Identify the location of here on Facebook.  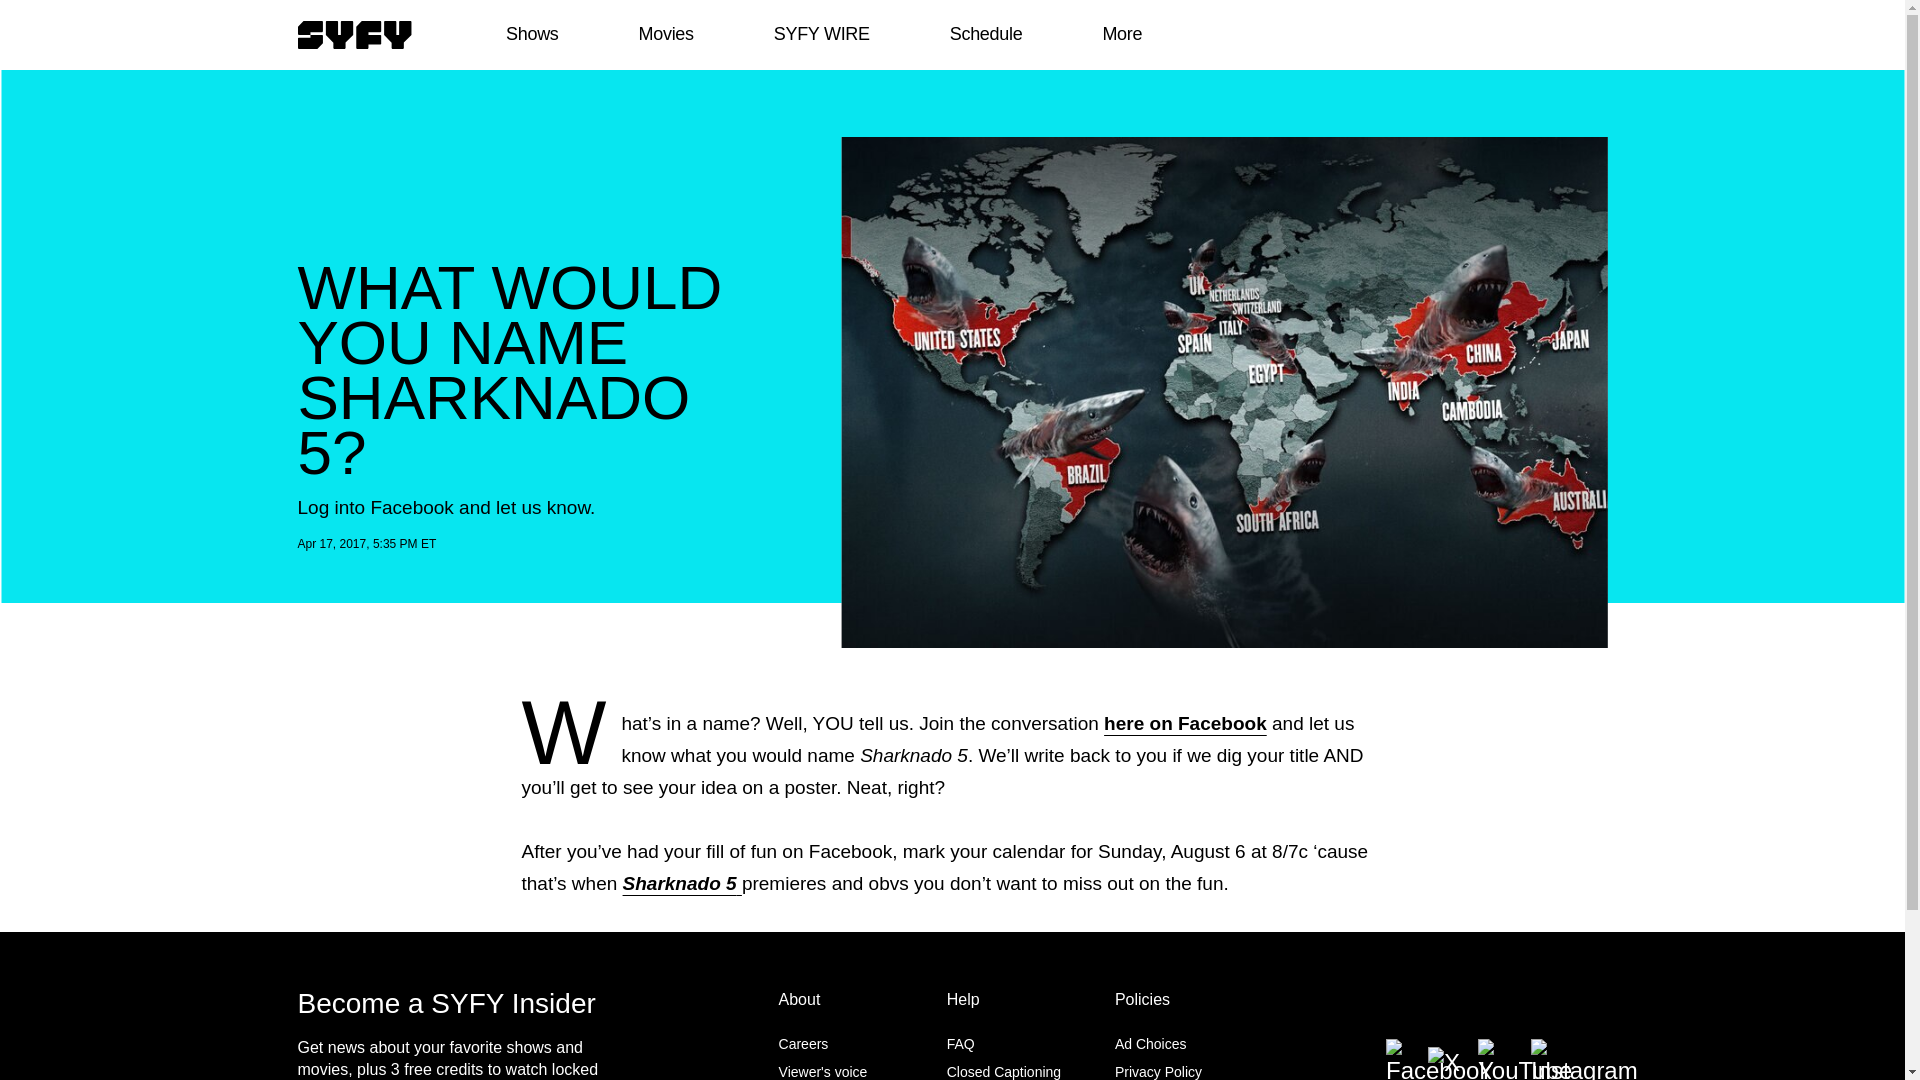
(1186, 723).